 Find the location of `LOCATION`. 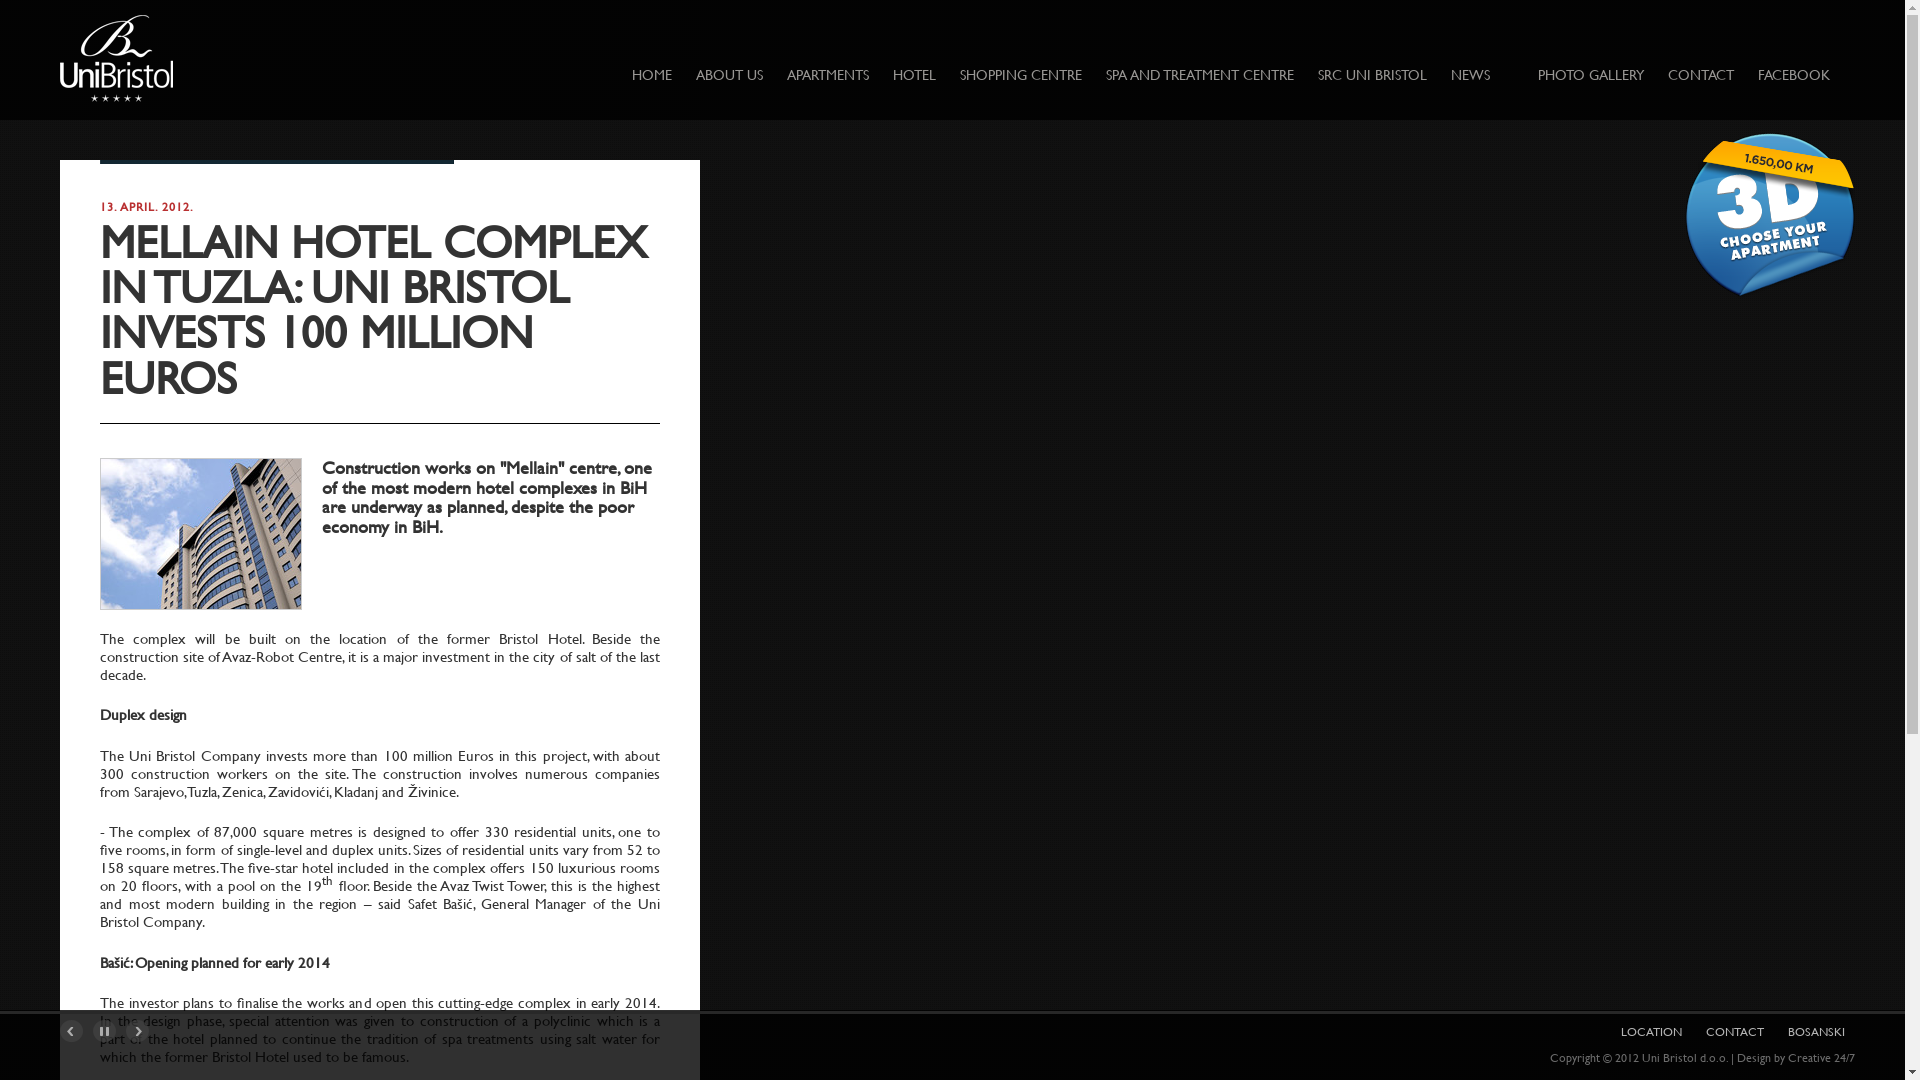

LOCATION is located at coordinates (1652, 1032).